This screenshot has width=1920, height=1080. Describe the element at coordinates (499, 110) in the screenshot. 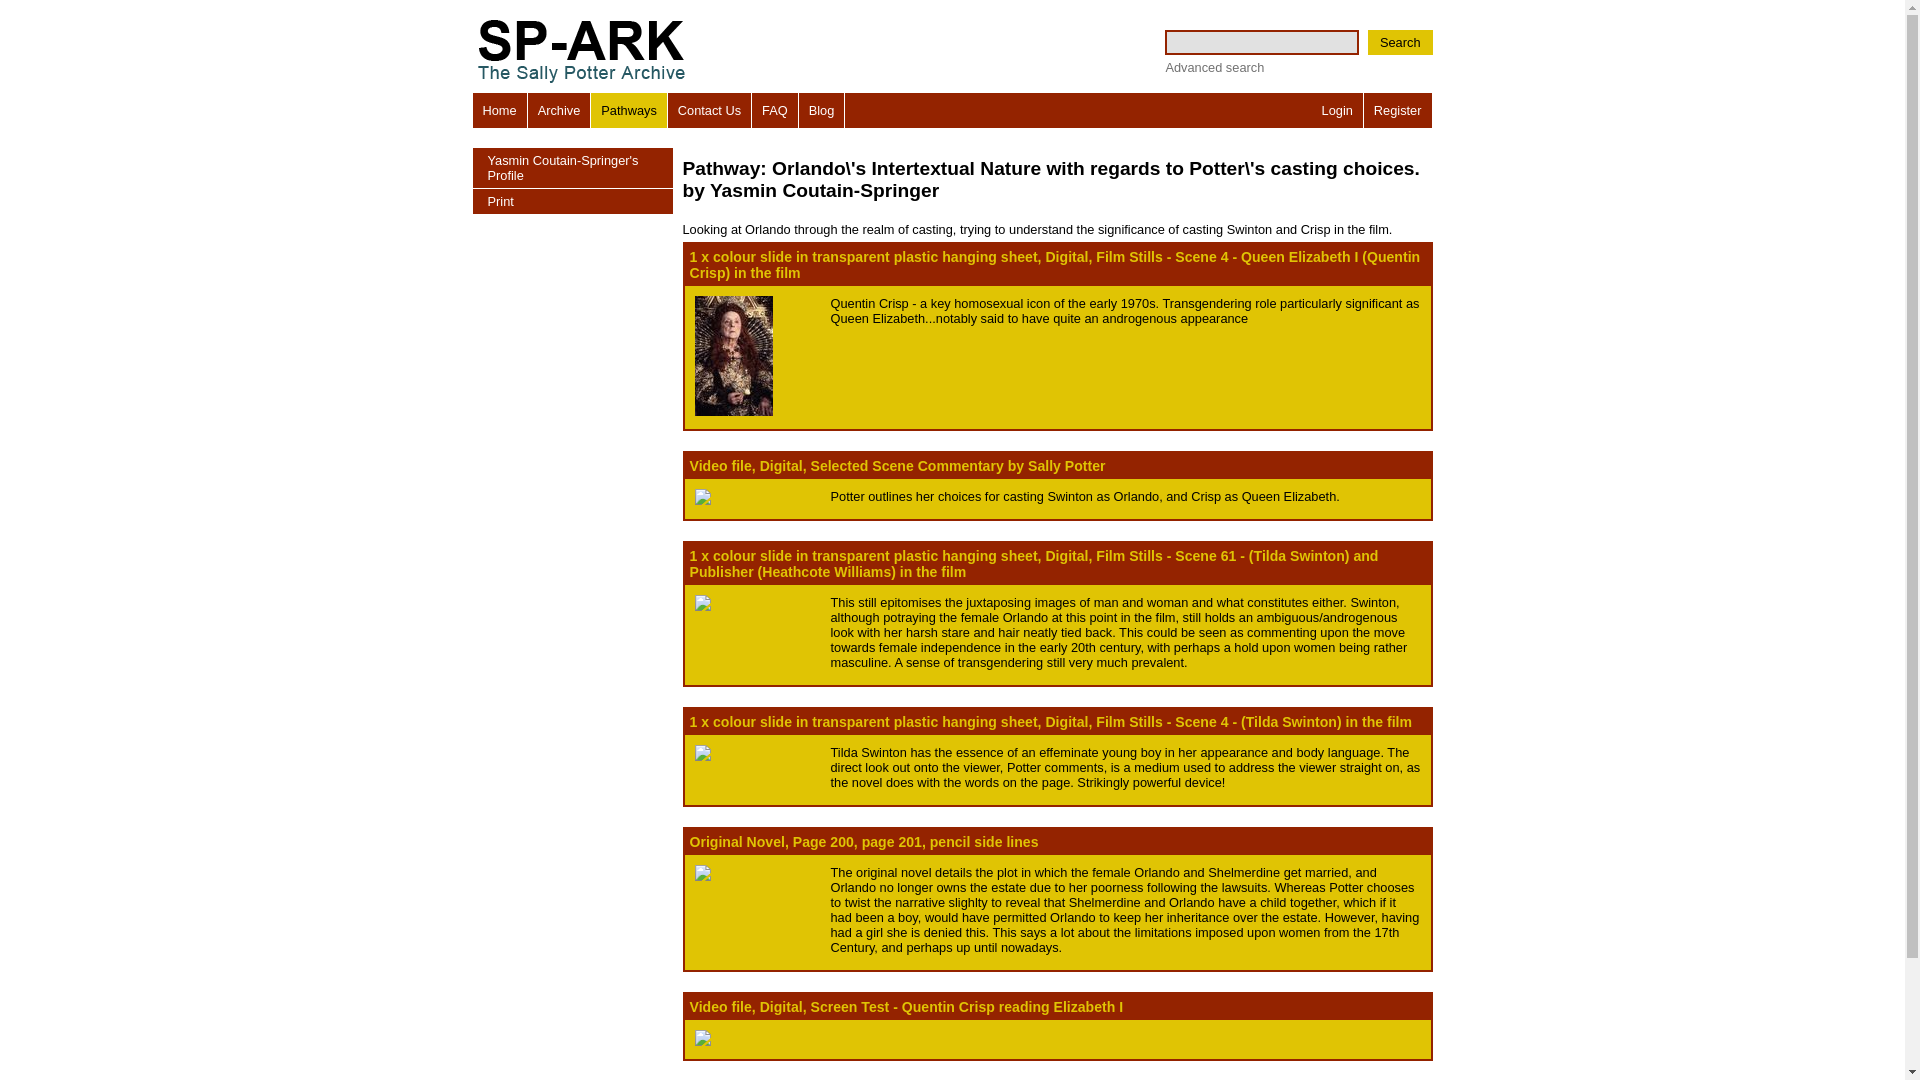

I see `Home` at that location.